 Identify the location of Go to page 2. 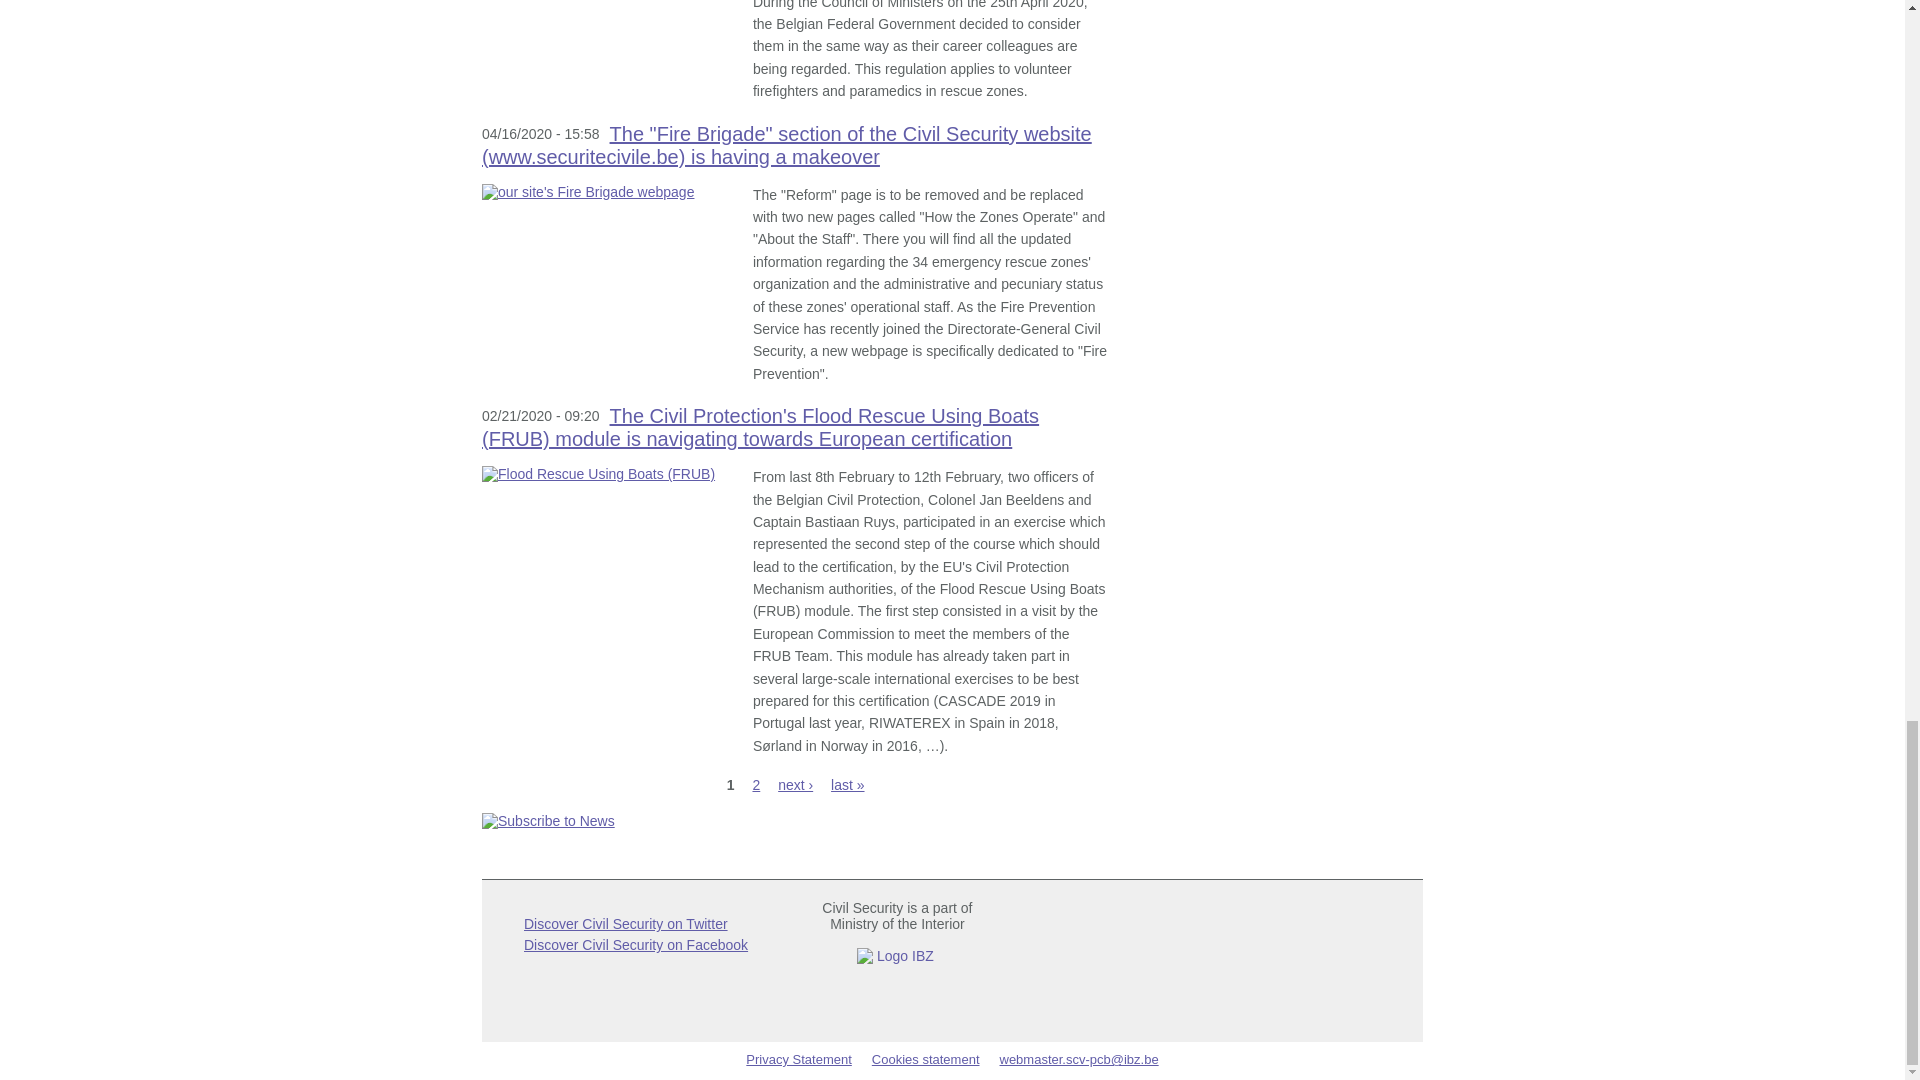
(756, 784).